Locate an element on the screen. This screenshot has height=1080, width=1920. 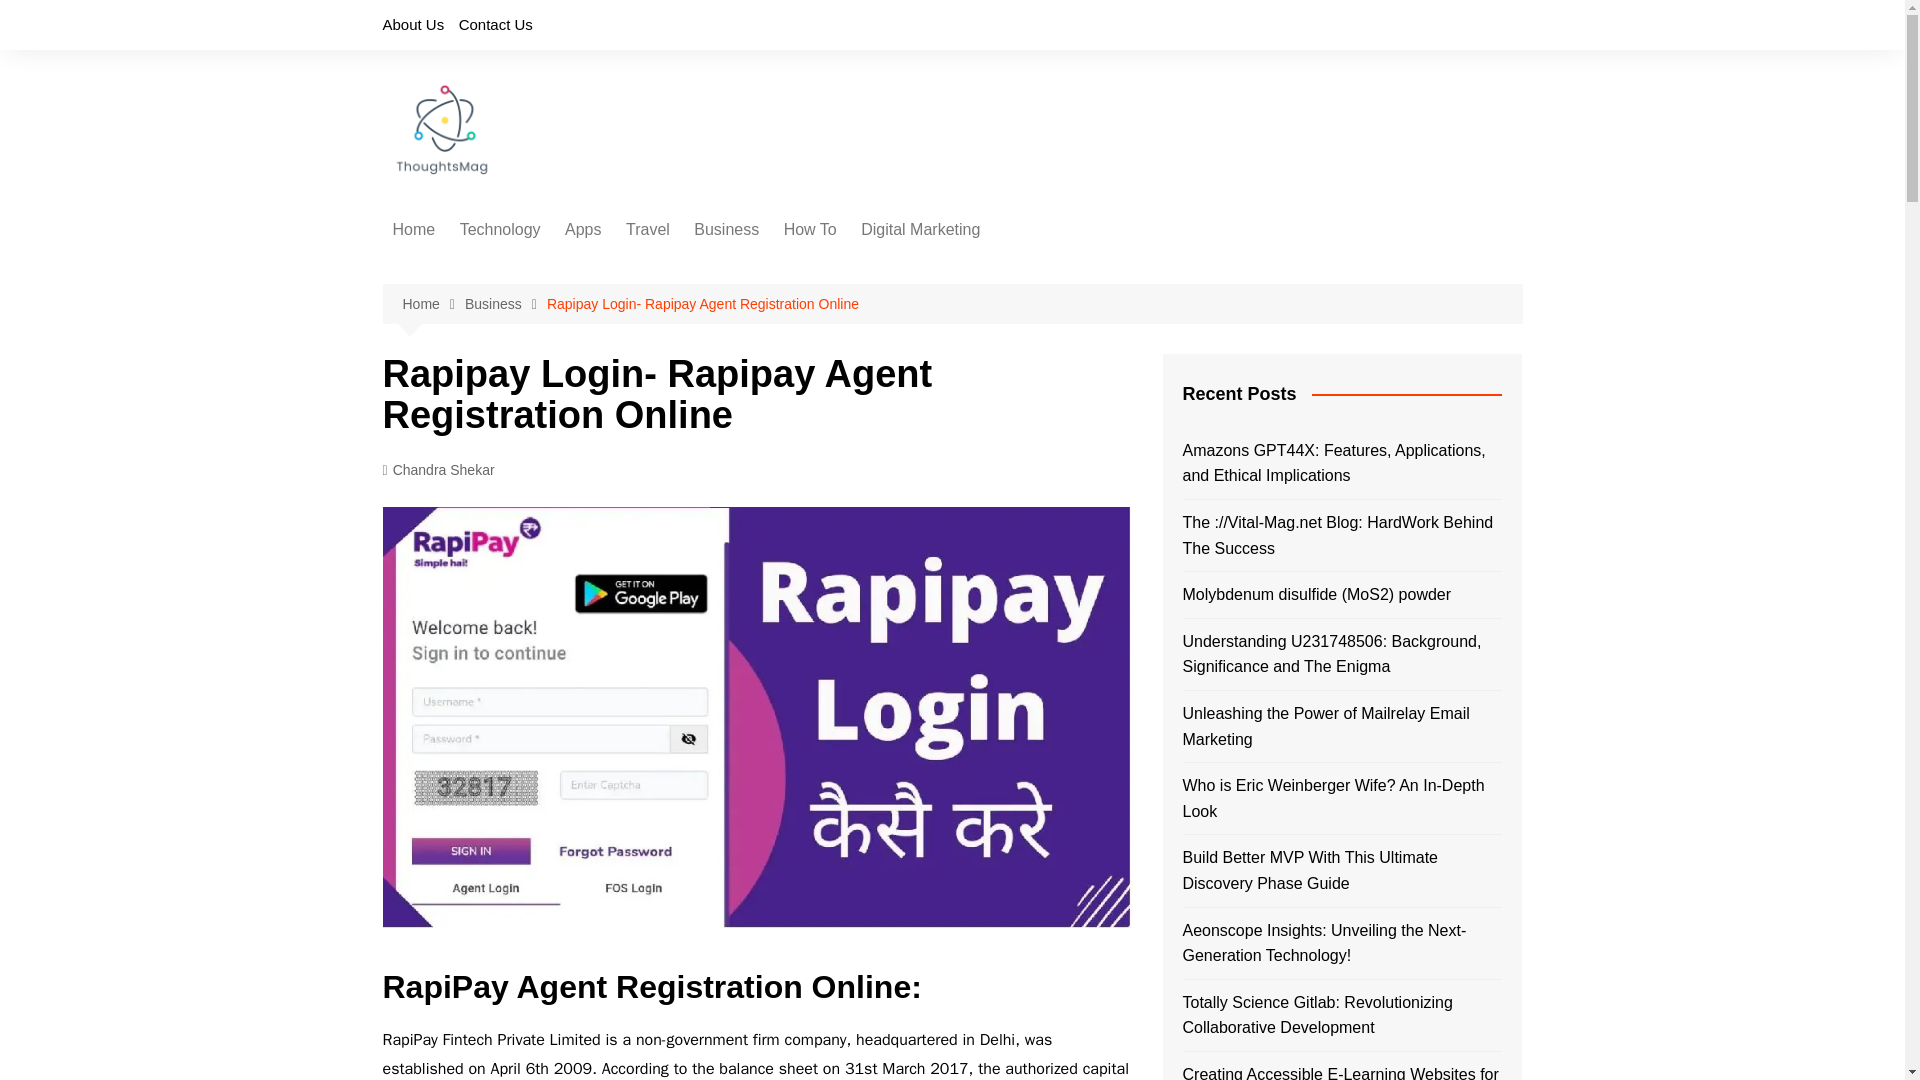
Digital Marketing is located at coordinates (920, 230).